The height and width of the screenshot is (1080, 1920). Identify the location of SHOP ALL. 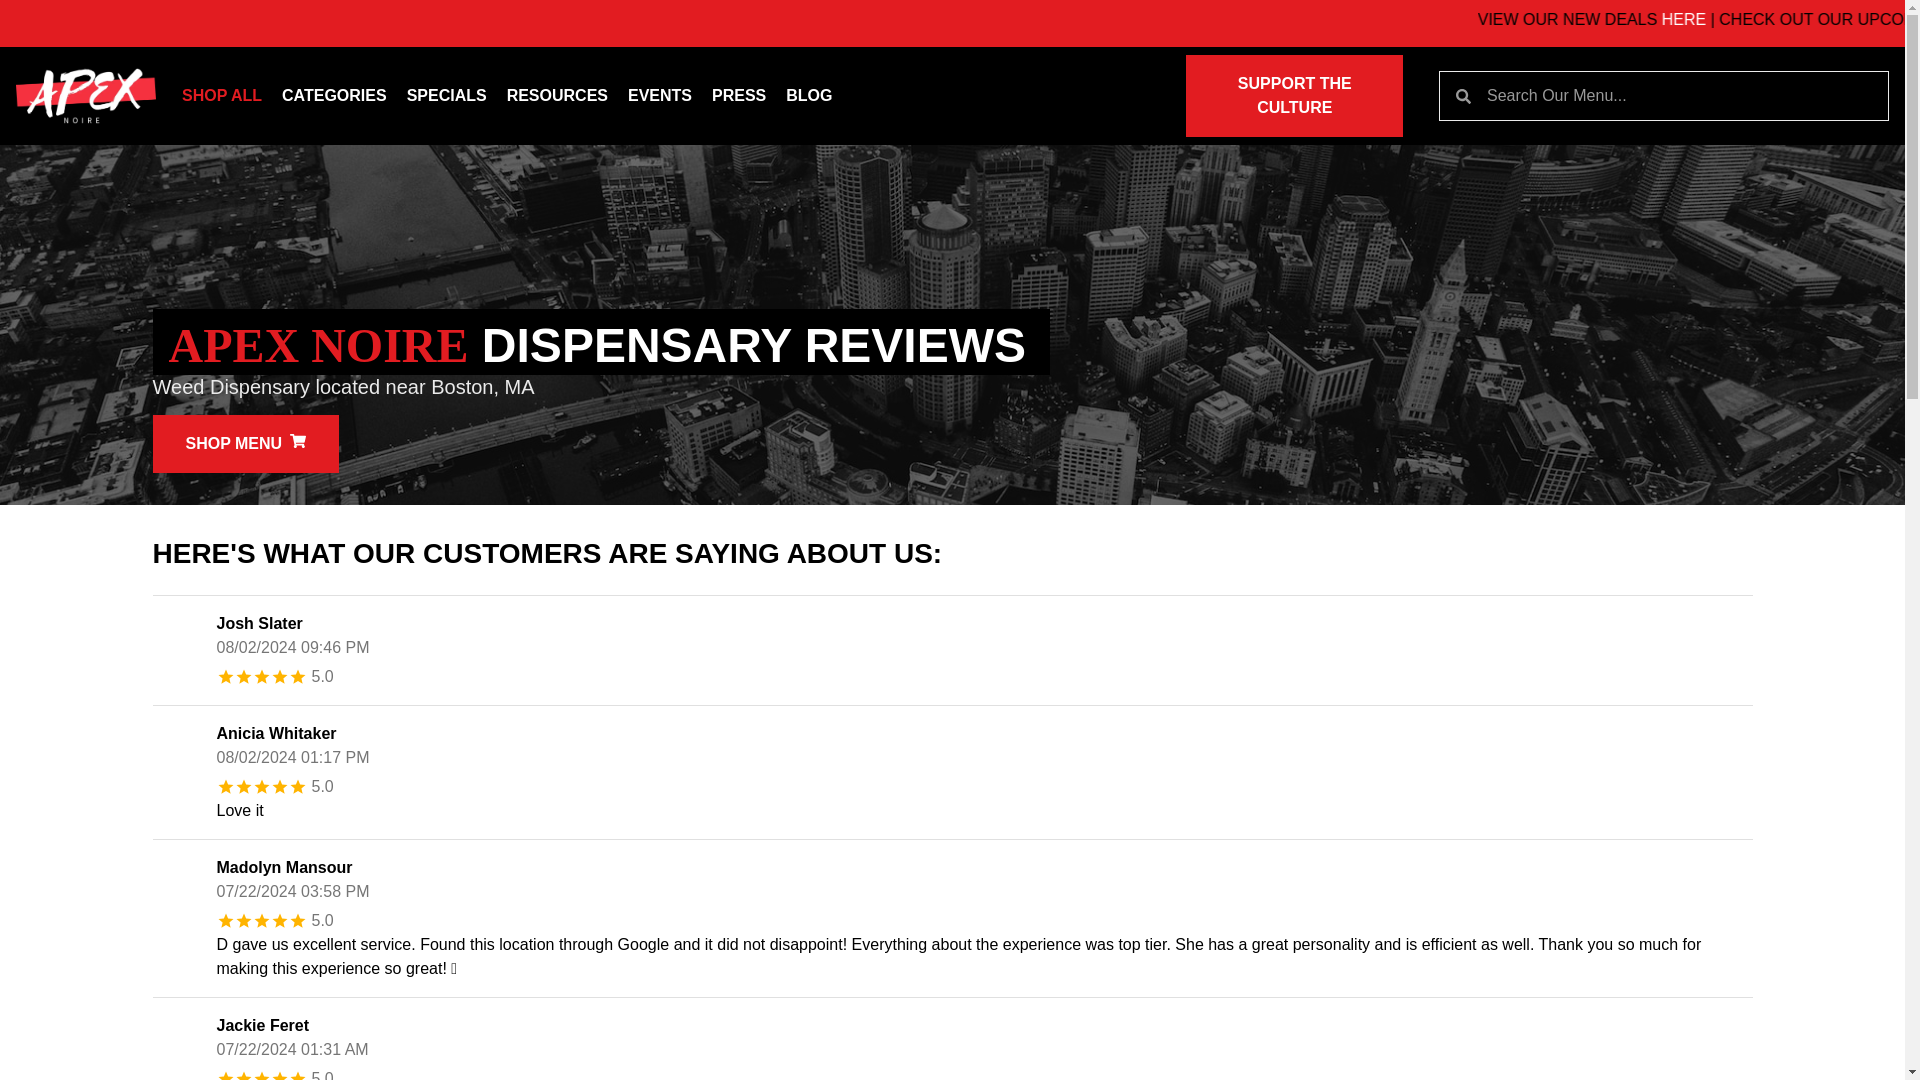
(222, 96).